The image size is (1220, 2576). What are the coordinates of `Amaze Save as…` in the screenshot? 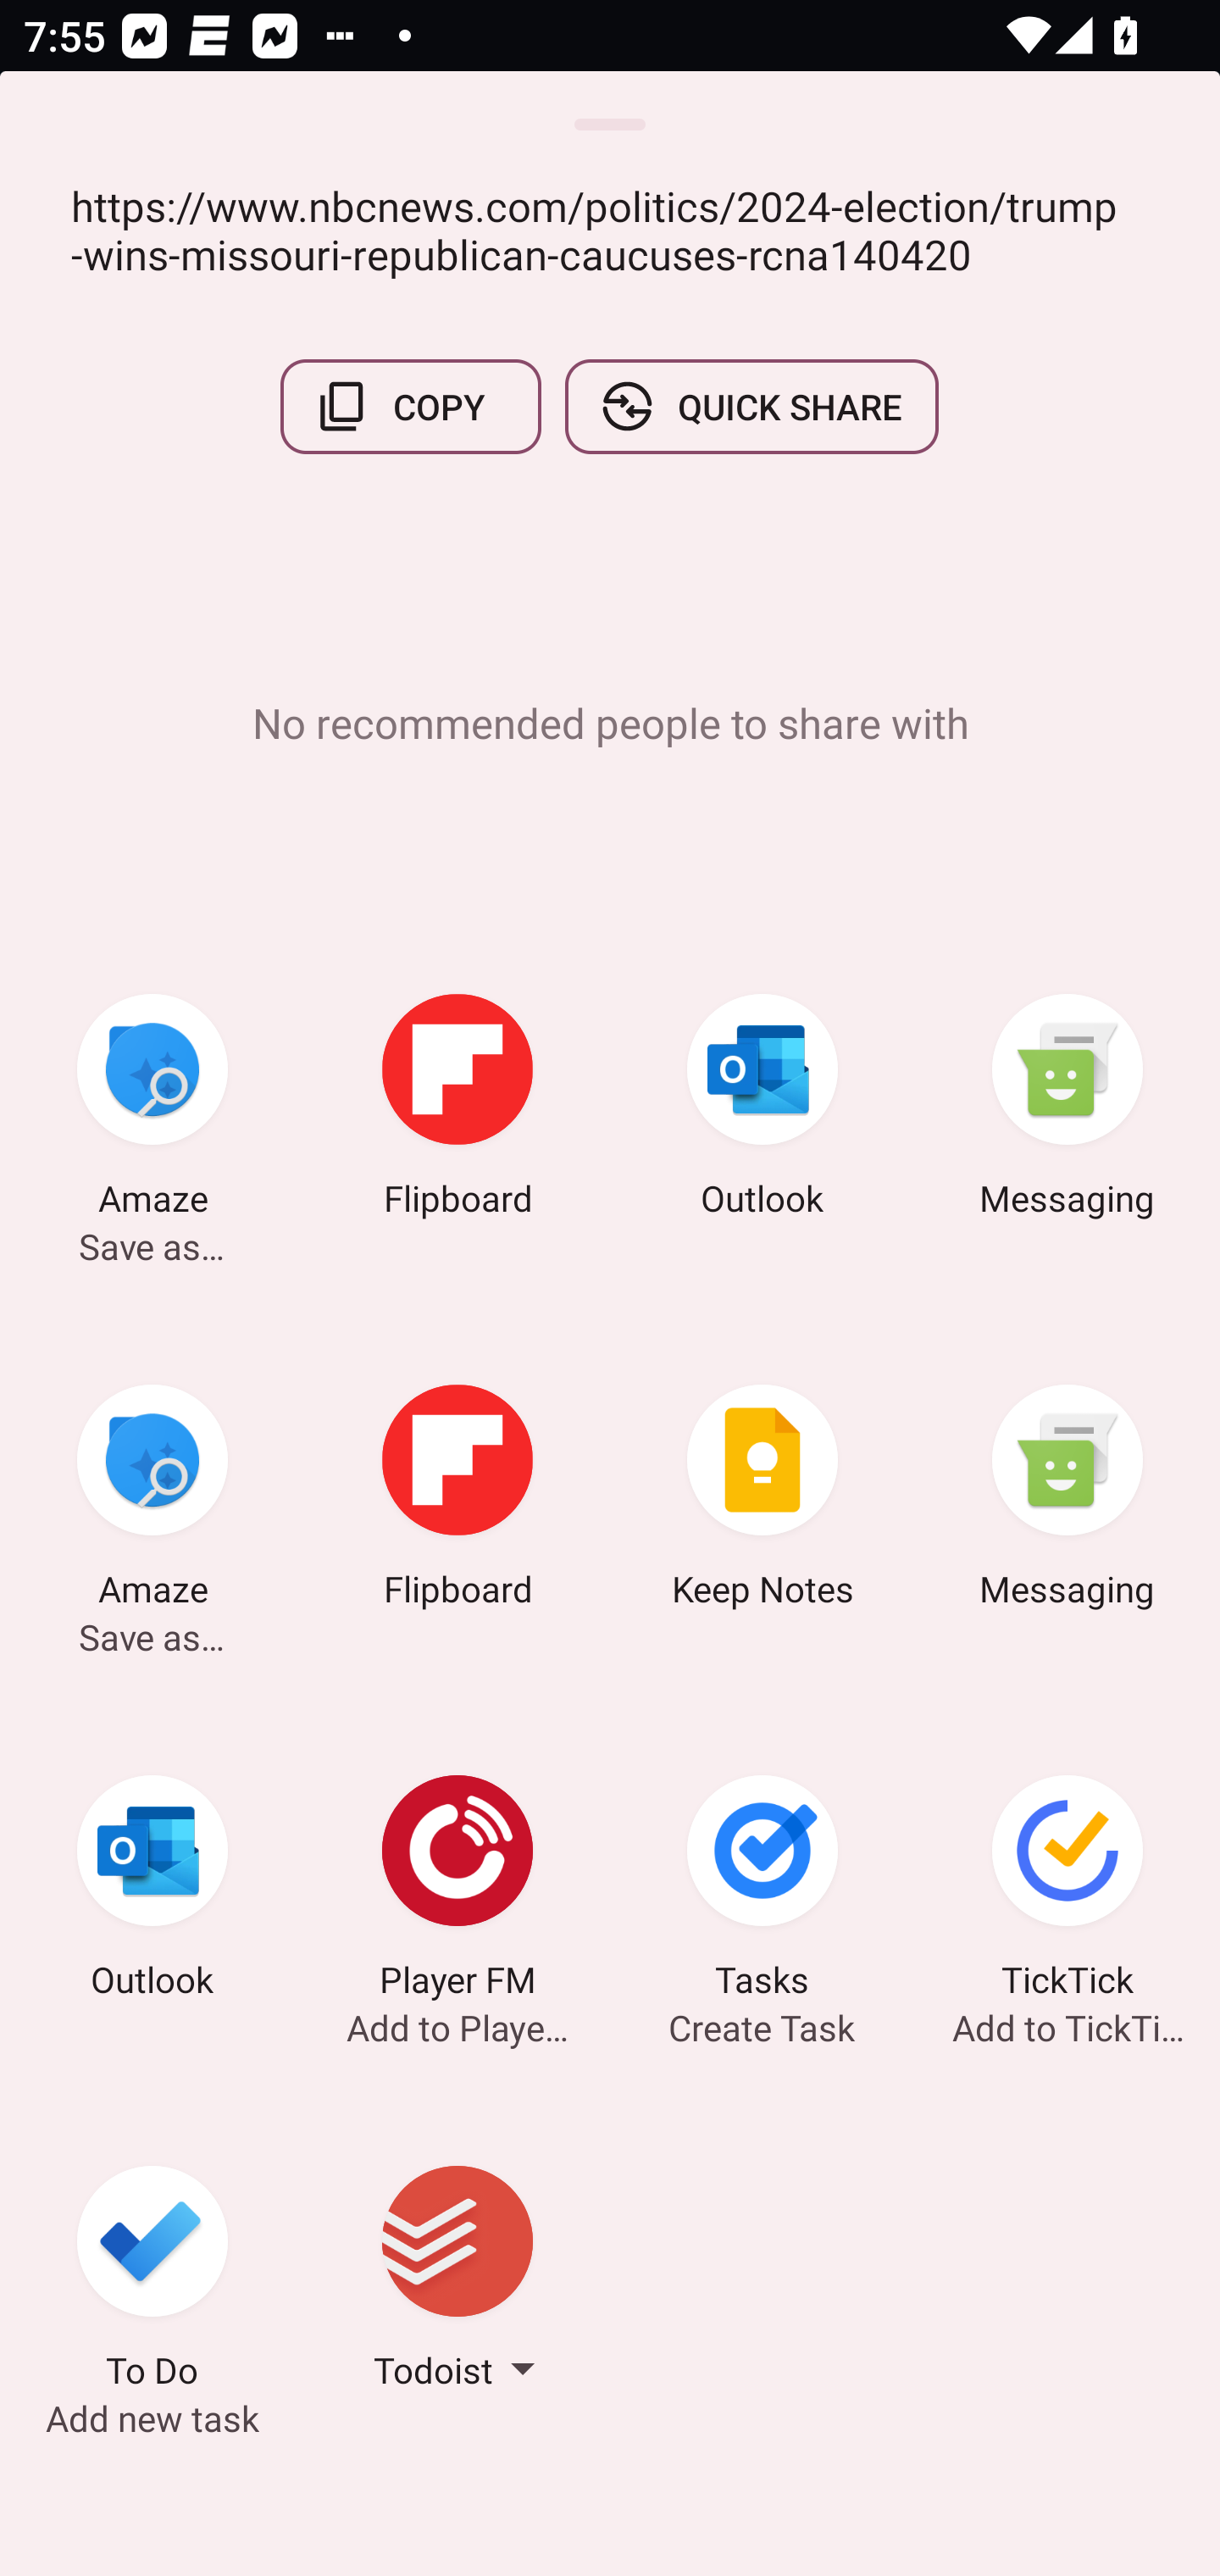 It's located at (152, 1502).